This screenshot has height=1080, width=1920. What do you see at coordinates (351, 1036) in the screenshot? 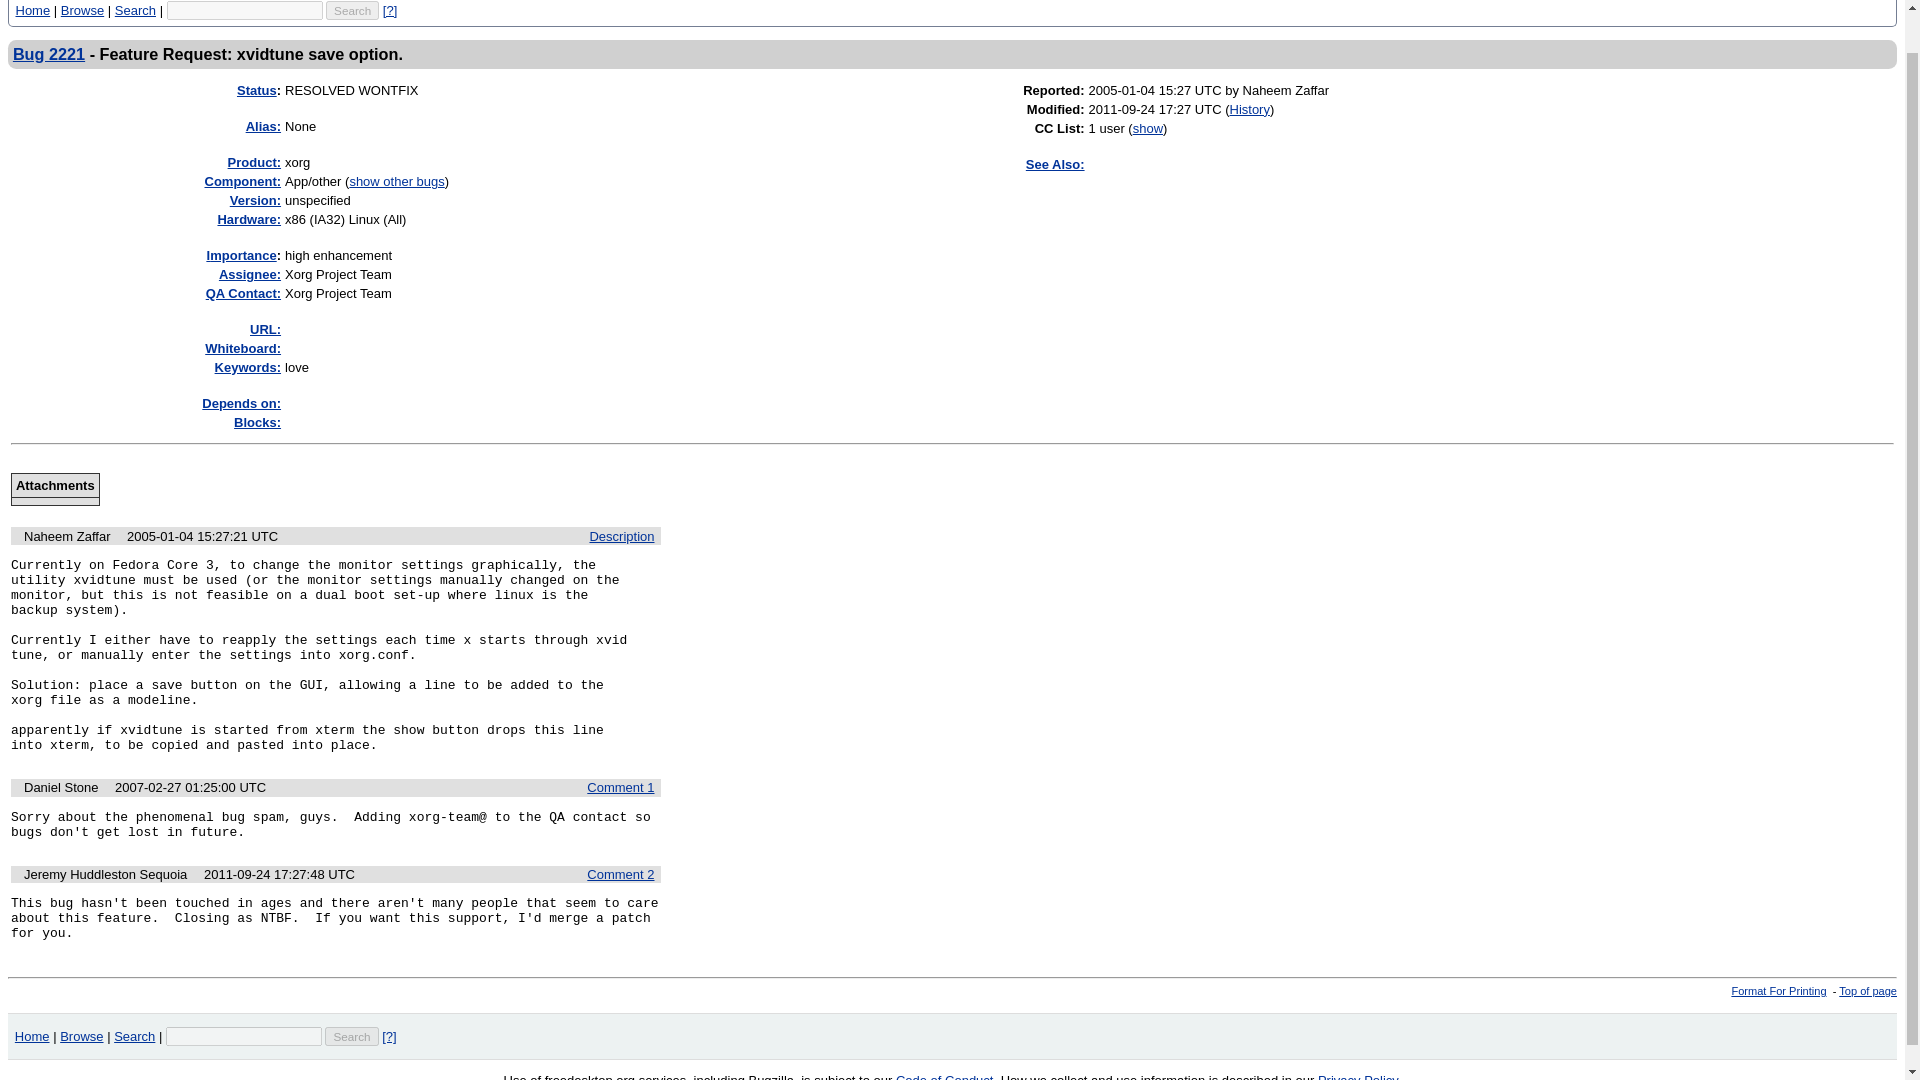
I see `Search` at bounding box center [351, 1036].